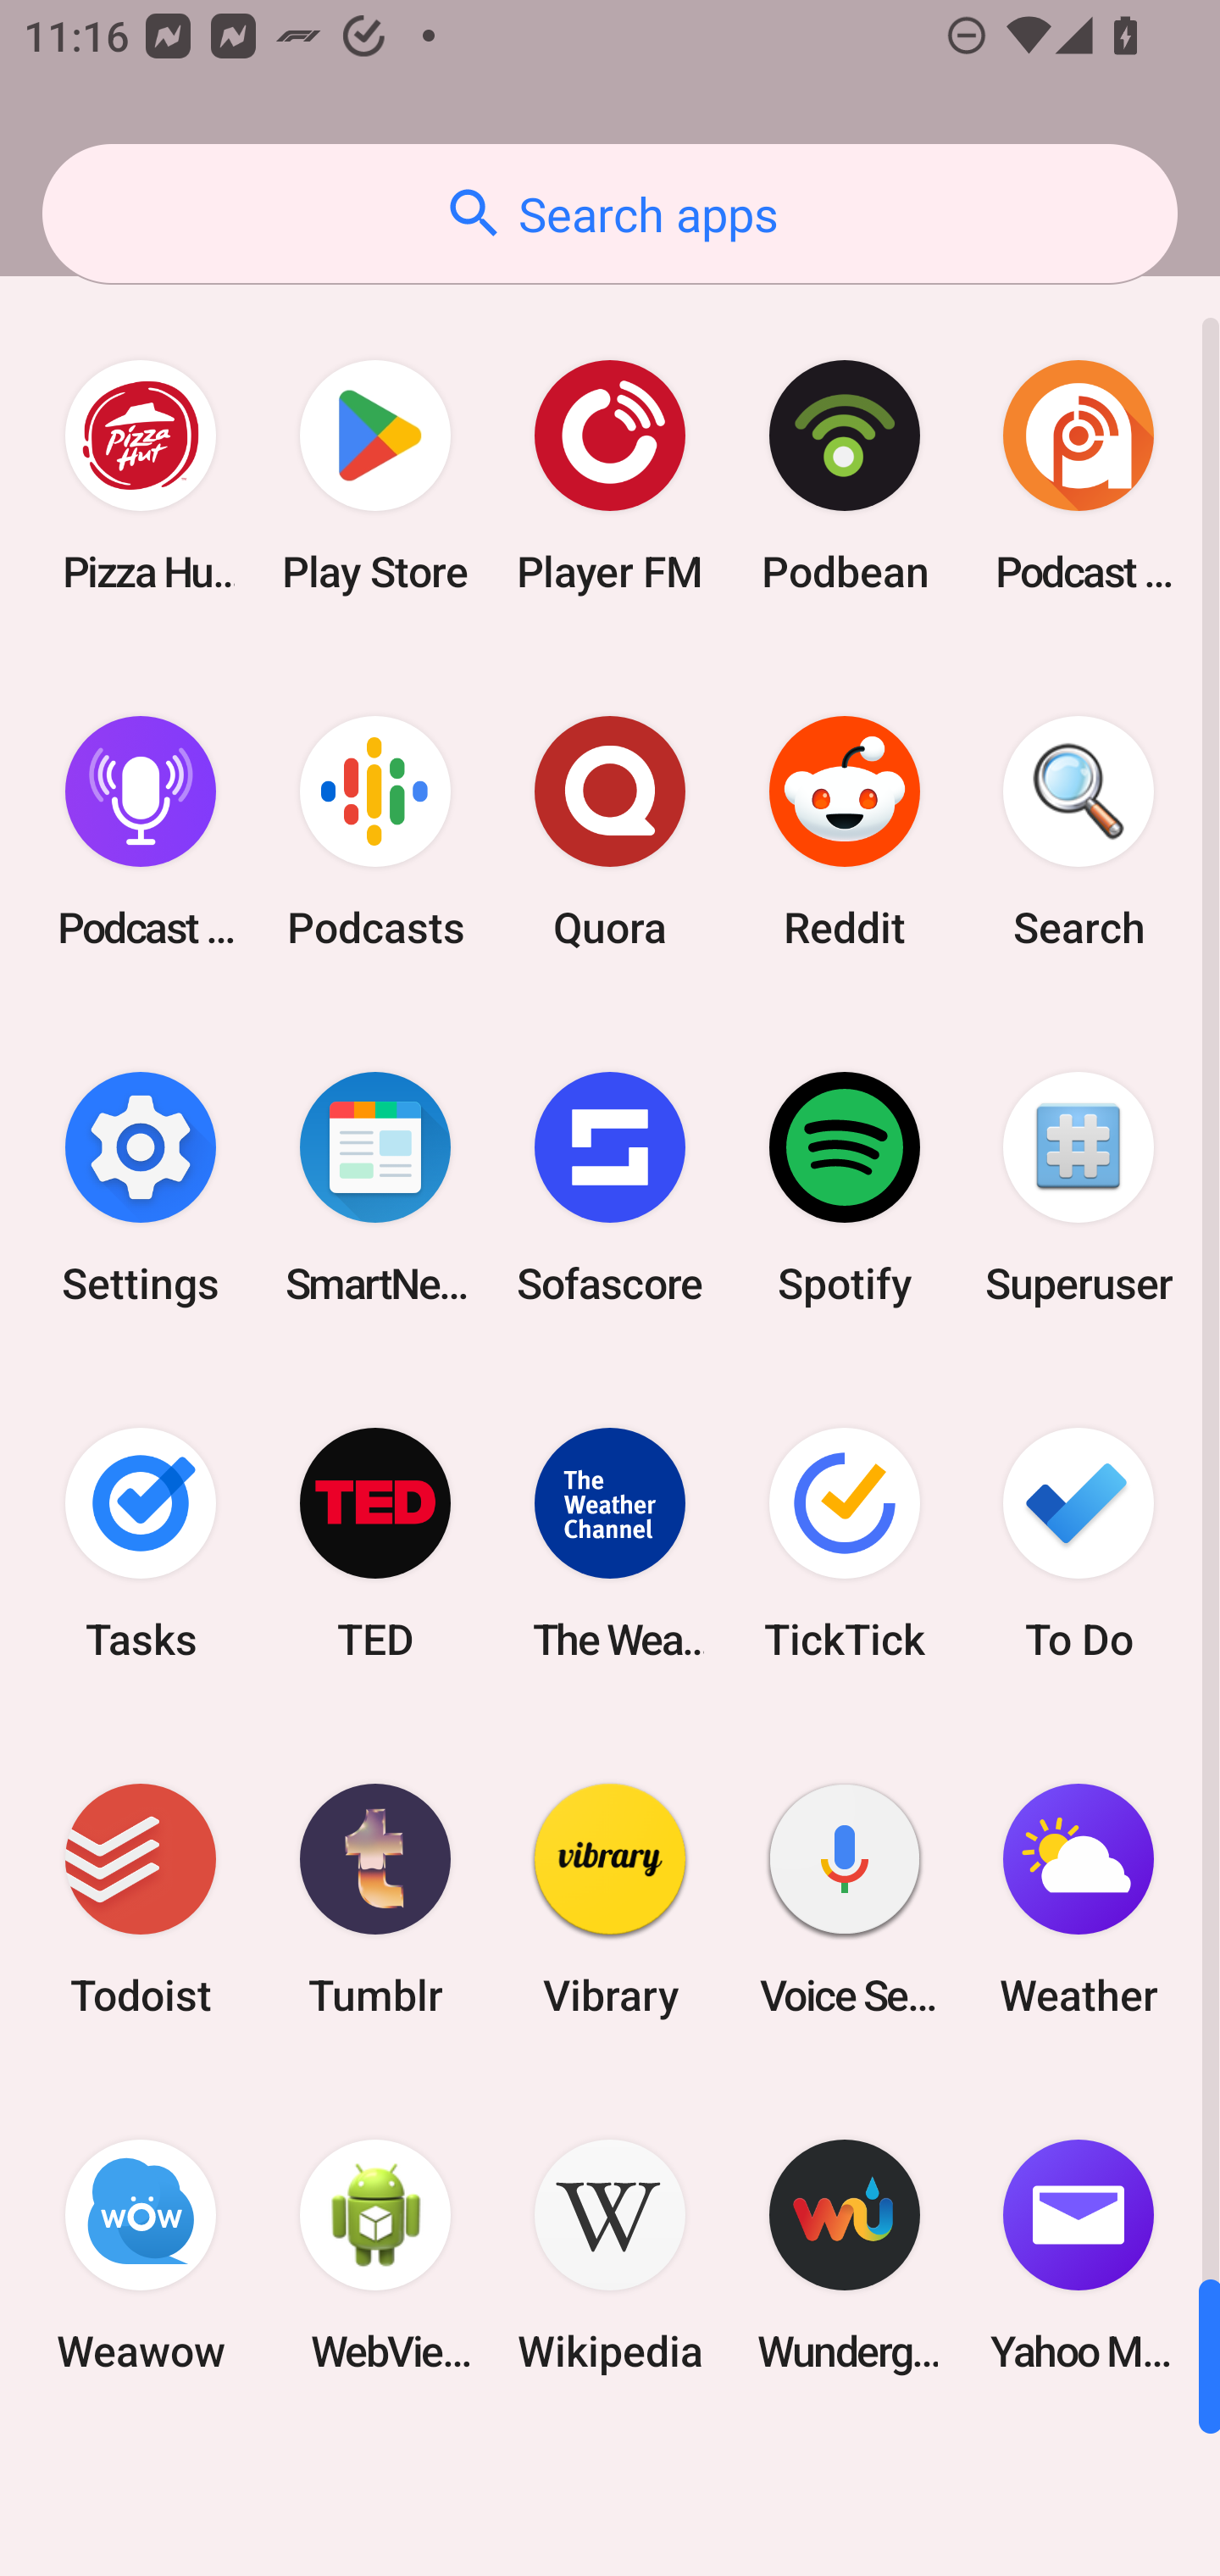 Image resolution: width=1220 pixels, height=2576 pixels. Describe the element at coordinates (141, 1542) in the screenshot. I see `Tasks` at that location.